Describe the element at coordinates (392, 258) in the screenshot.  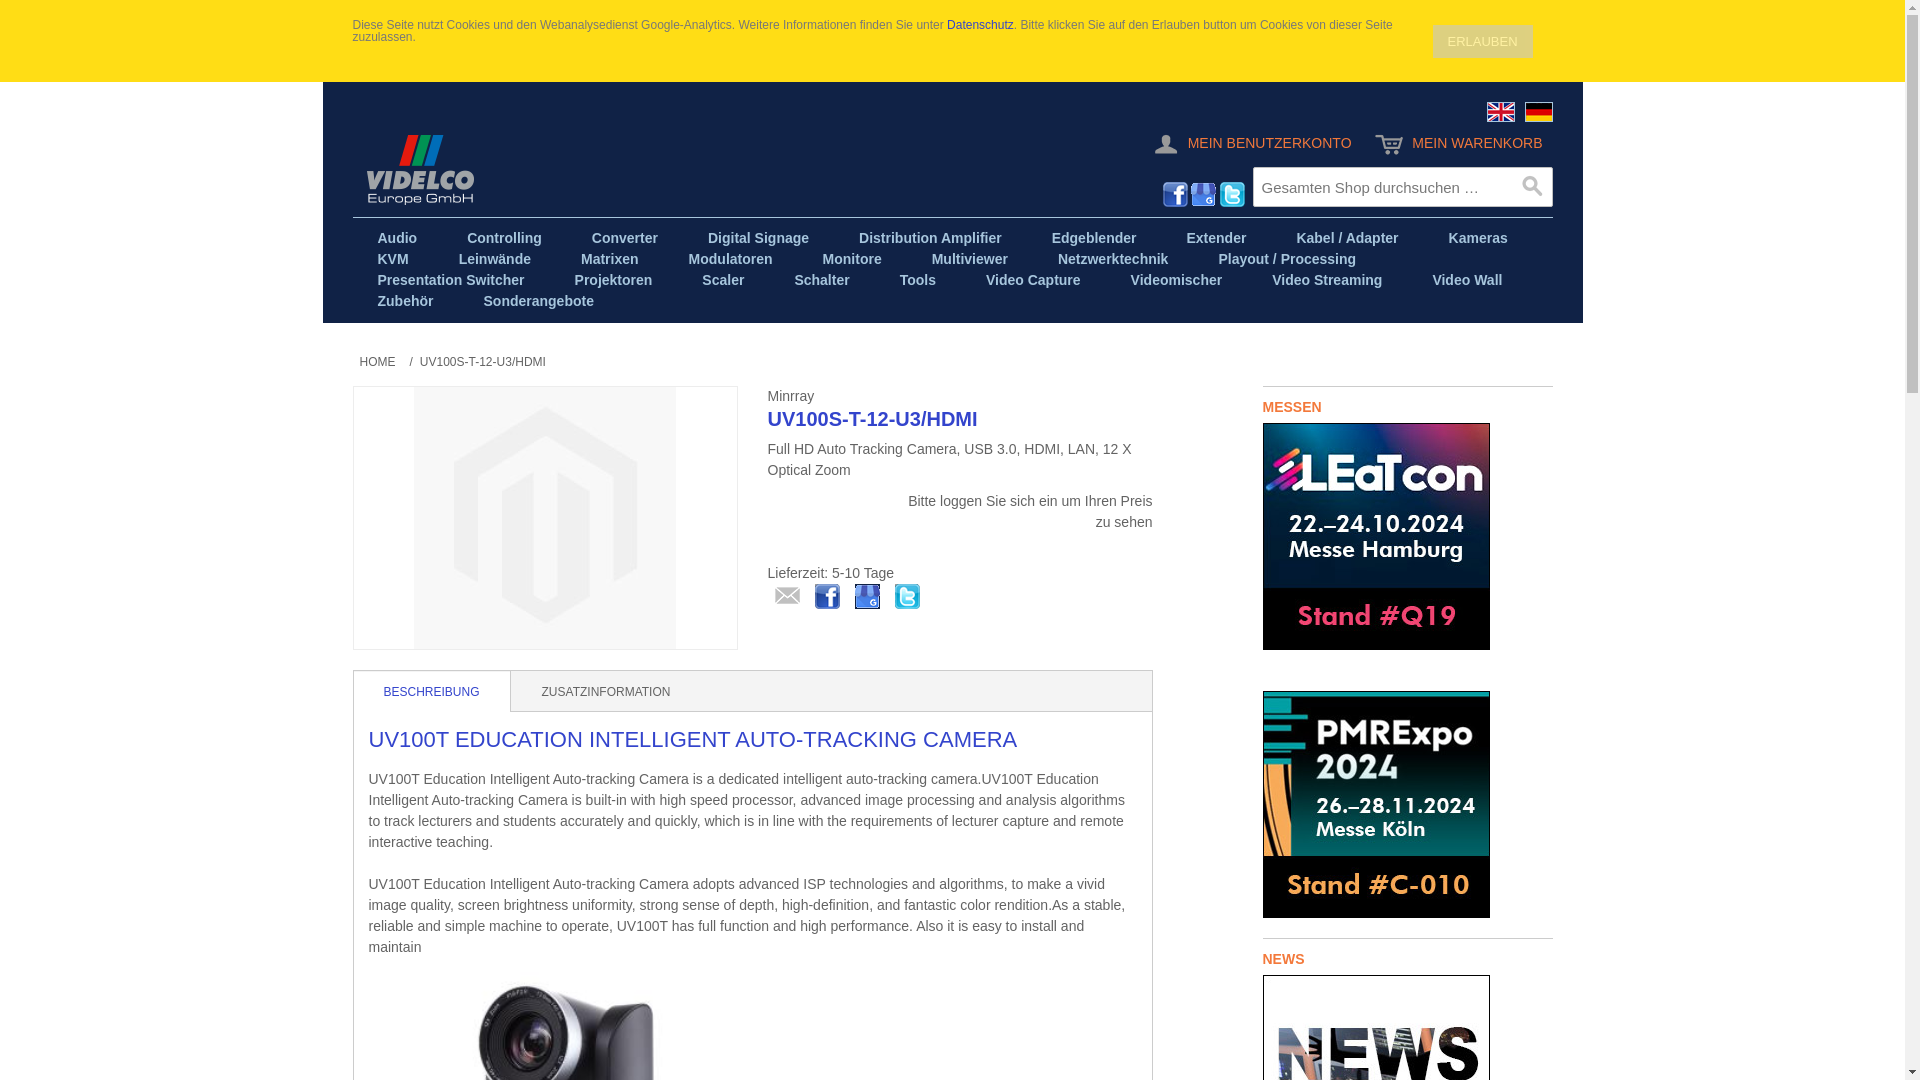
I see `KVM` at that location.